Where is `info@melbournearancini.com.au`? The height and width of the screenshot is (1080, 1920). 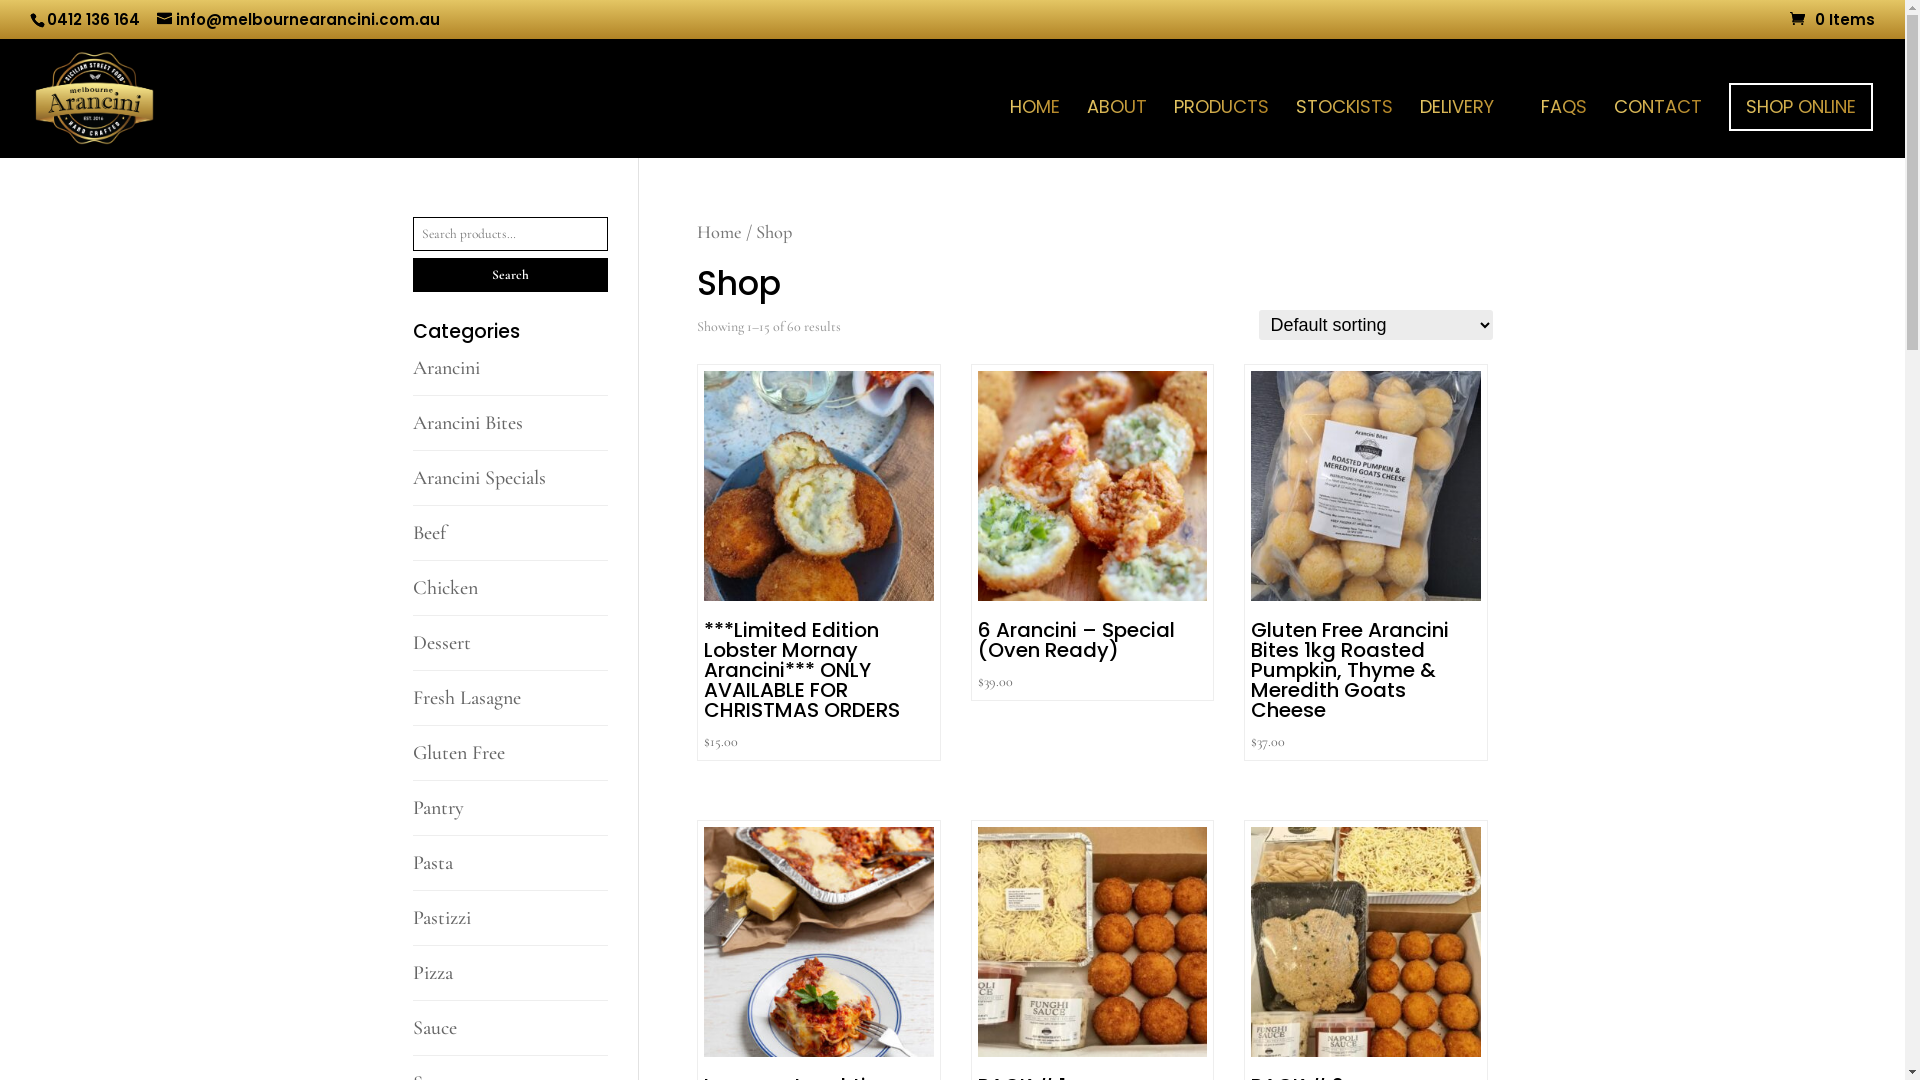 info@melbournearancini.com.au is located at coordinates (298, 20).